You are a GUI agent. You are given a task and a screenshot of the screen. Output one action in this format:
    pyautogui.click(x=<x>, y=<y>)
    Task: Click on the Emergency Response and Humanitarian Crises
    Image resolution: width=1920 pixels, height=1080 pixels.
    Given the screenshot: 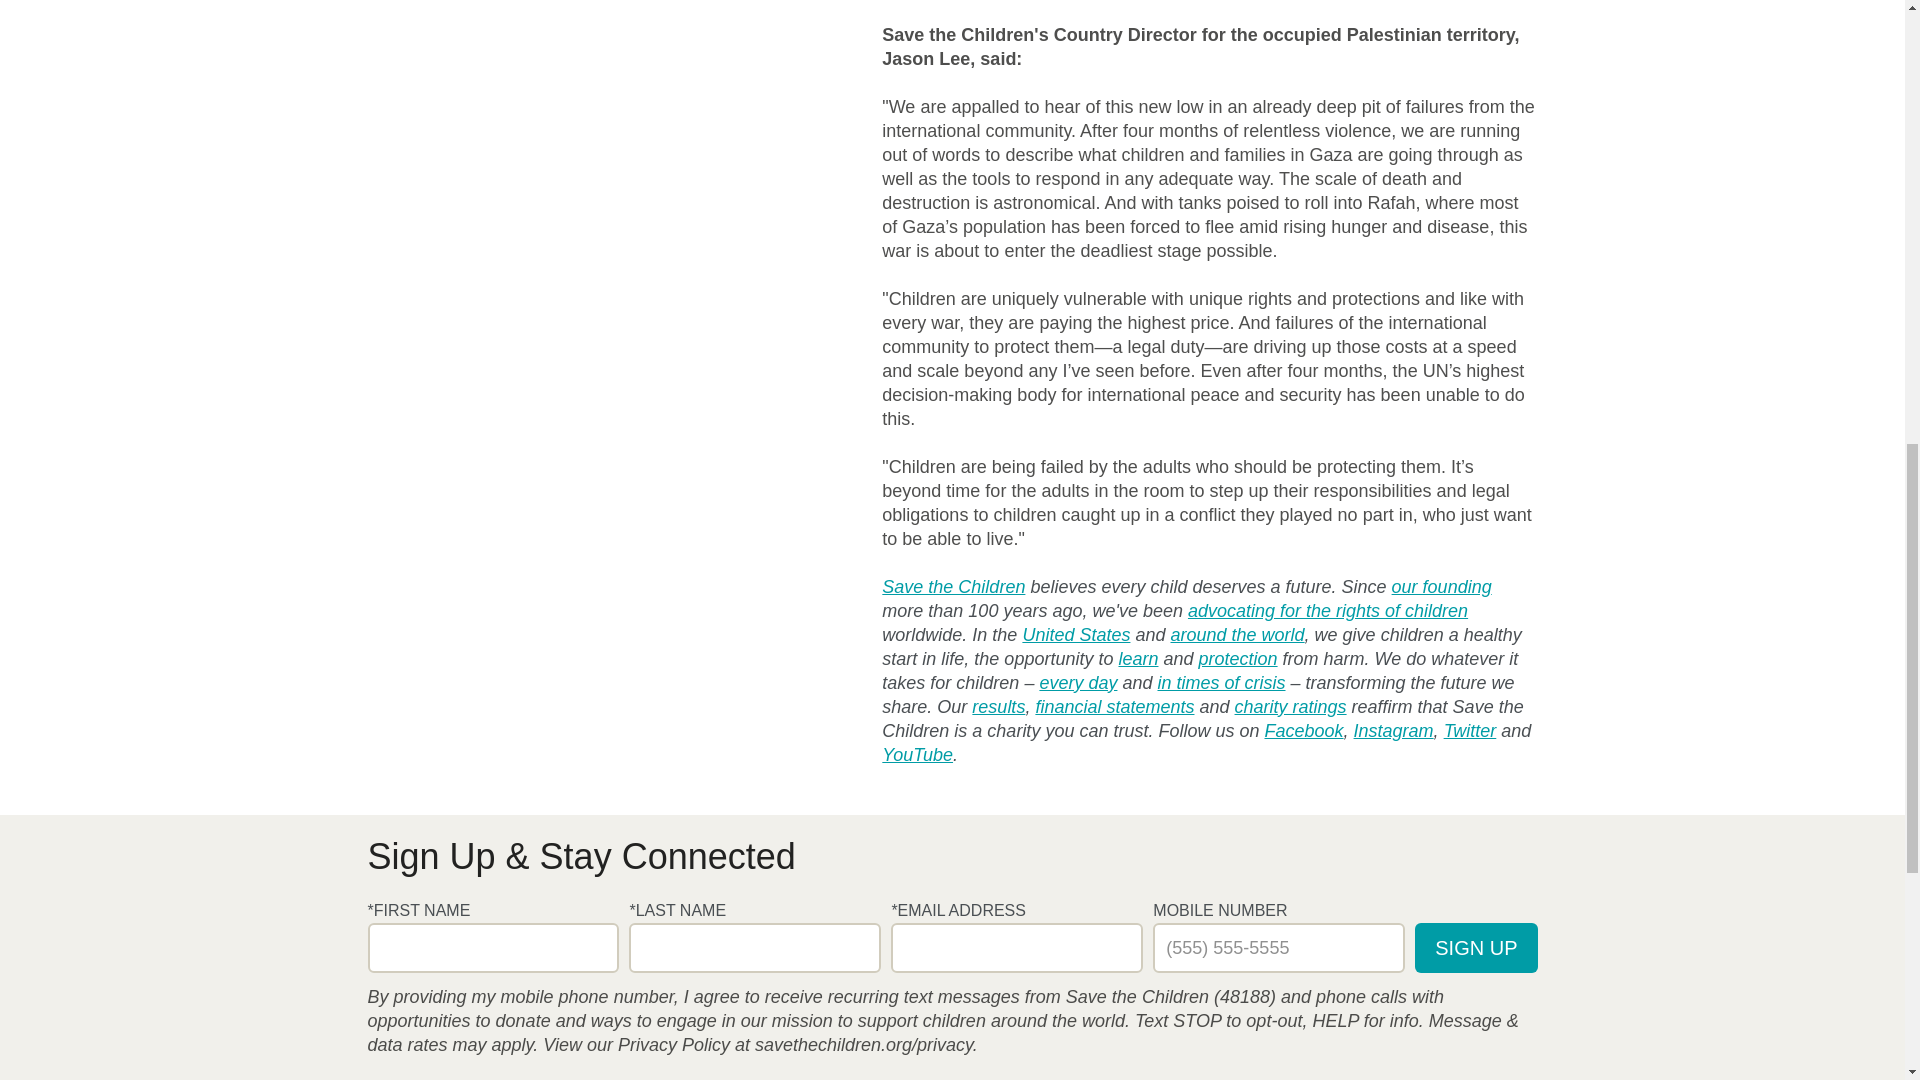 What is the action you would take?
    pyautogui.click(x=1220, y=682)
    